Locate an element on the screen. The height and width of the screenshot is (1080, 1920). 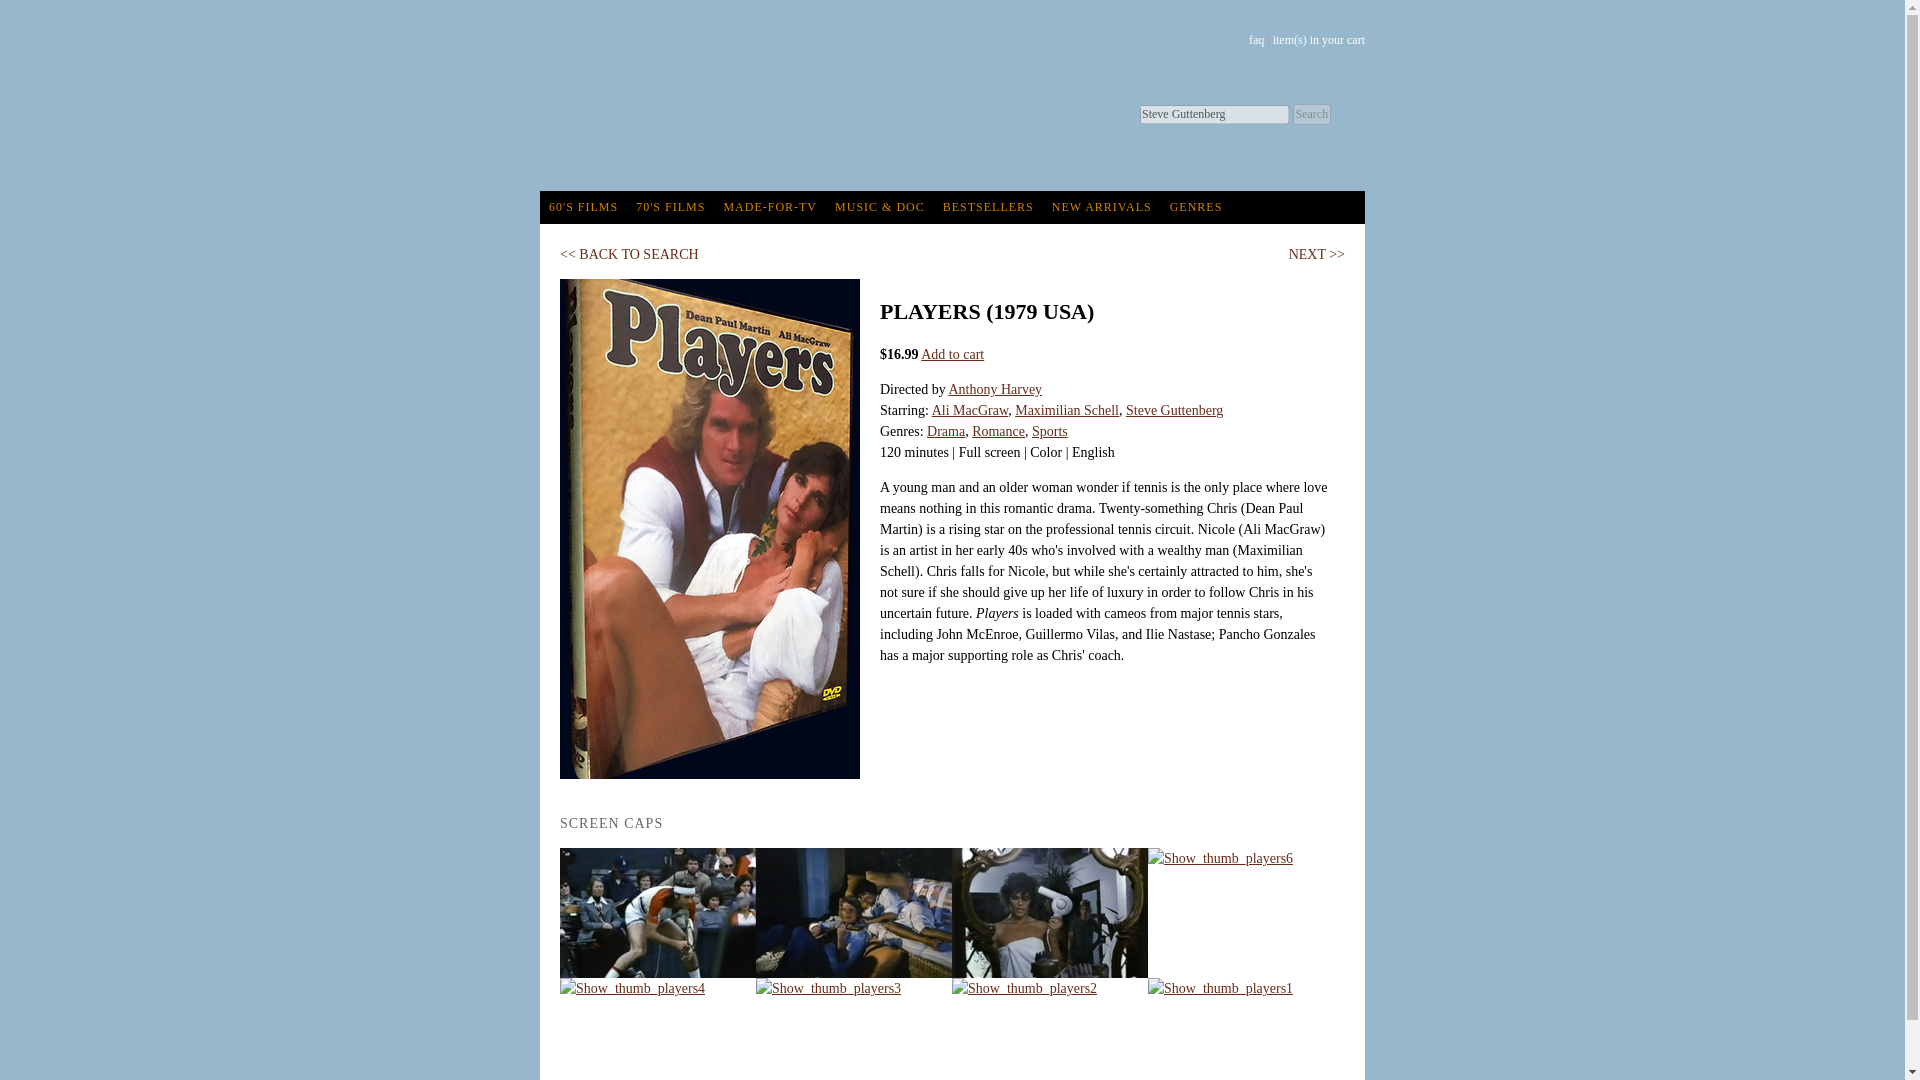
Steve Guttenberg is located at coordinates (1214, 114).